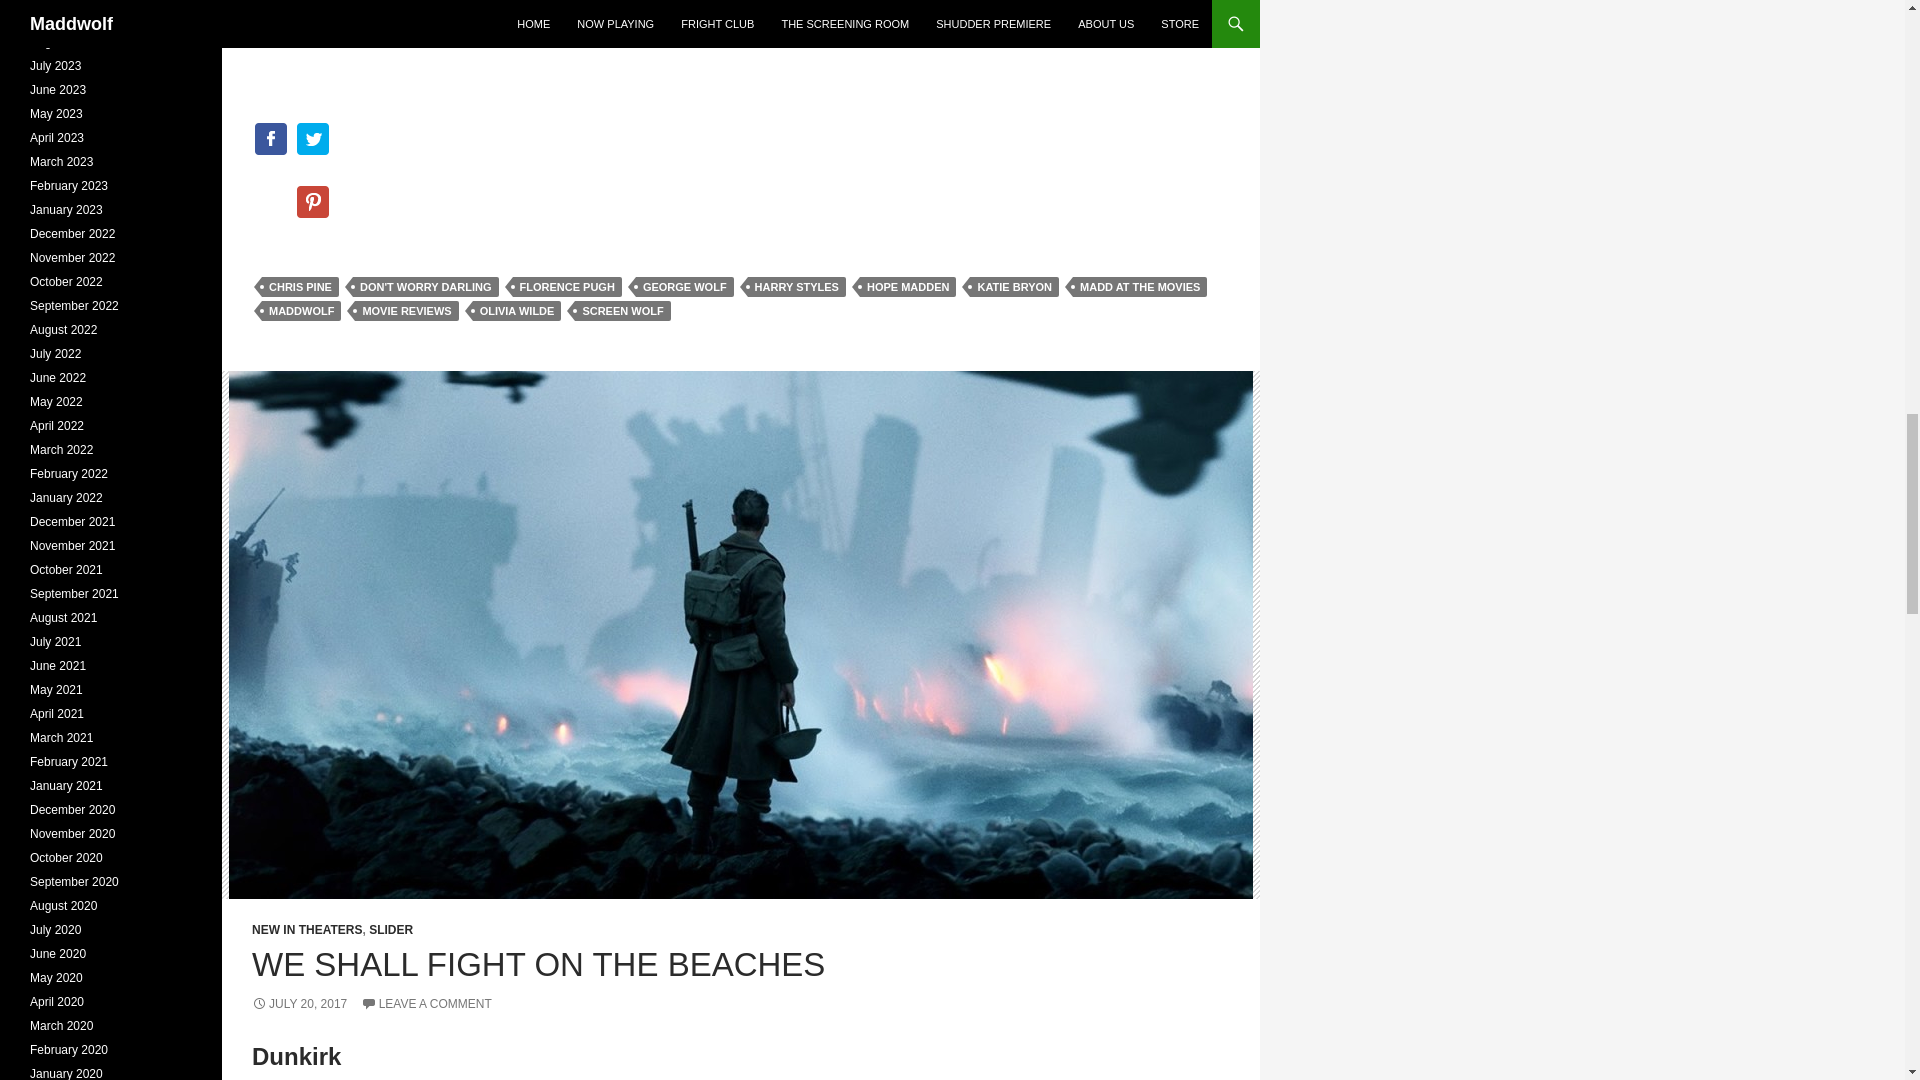 The height and width of the screenshot is (1080, 1920). Describe the element at coordinates (1014, 286) in the screenshot. I see `KATIE BRYON` at that location.